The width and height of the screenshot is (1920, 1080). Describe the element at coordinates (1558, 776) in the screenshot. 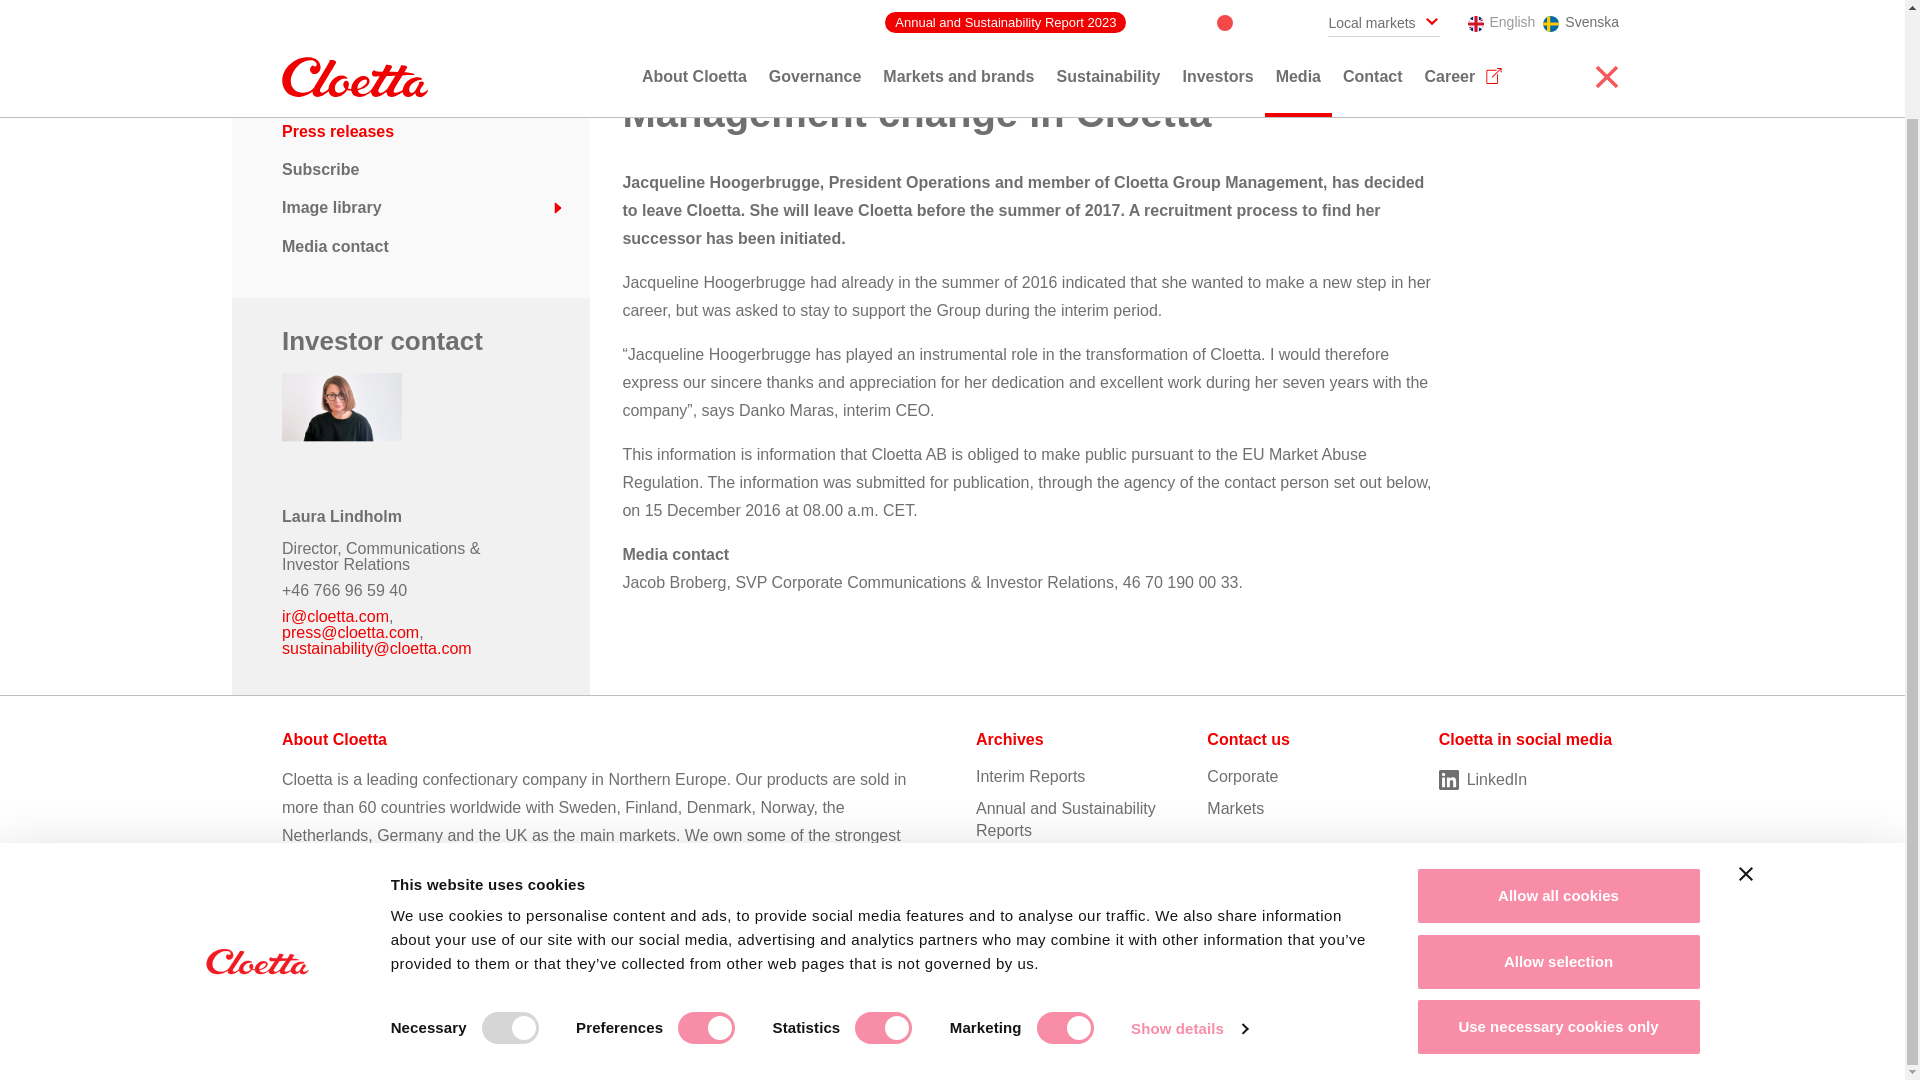

I see `Allow all cookies` at that location.